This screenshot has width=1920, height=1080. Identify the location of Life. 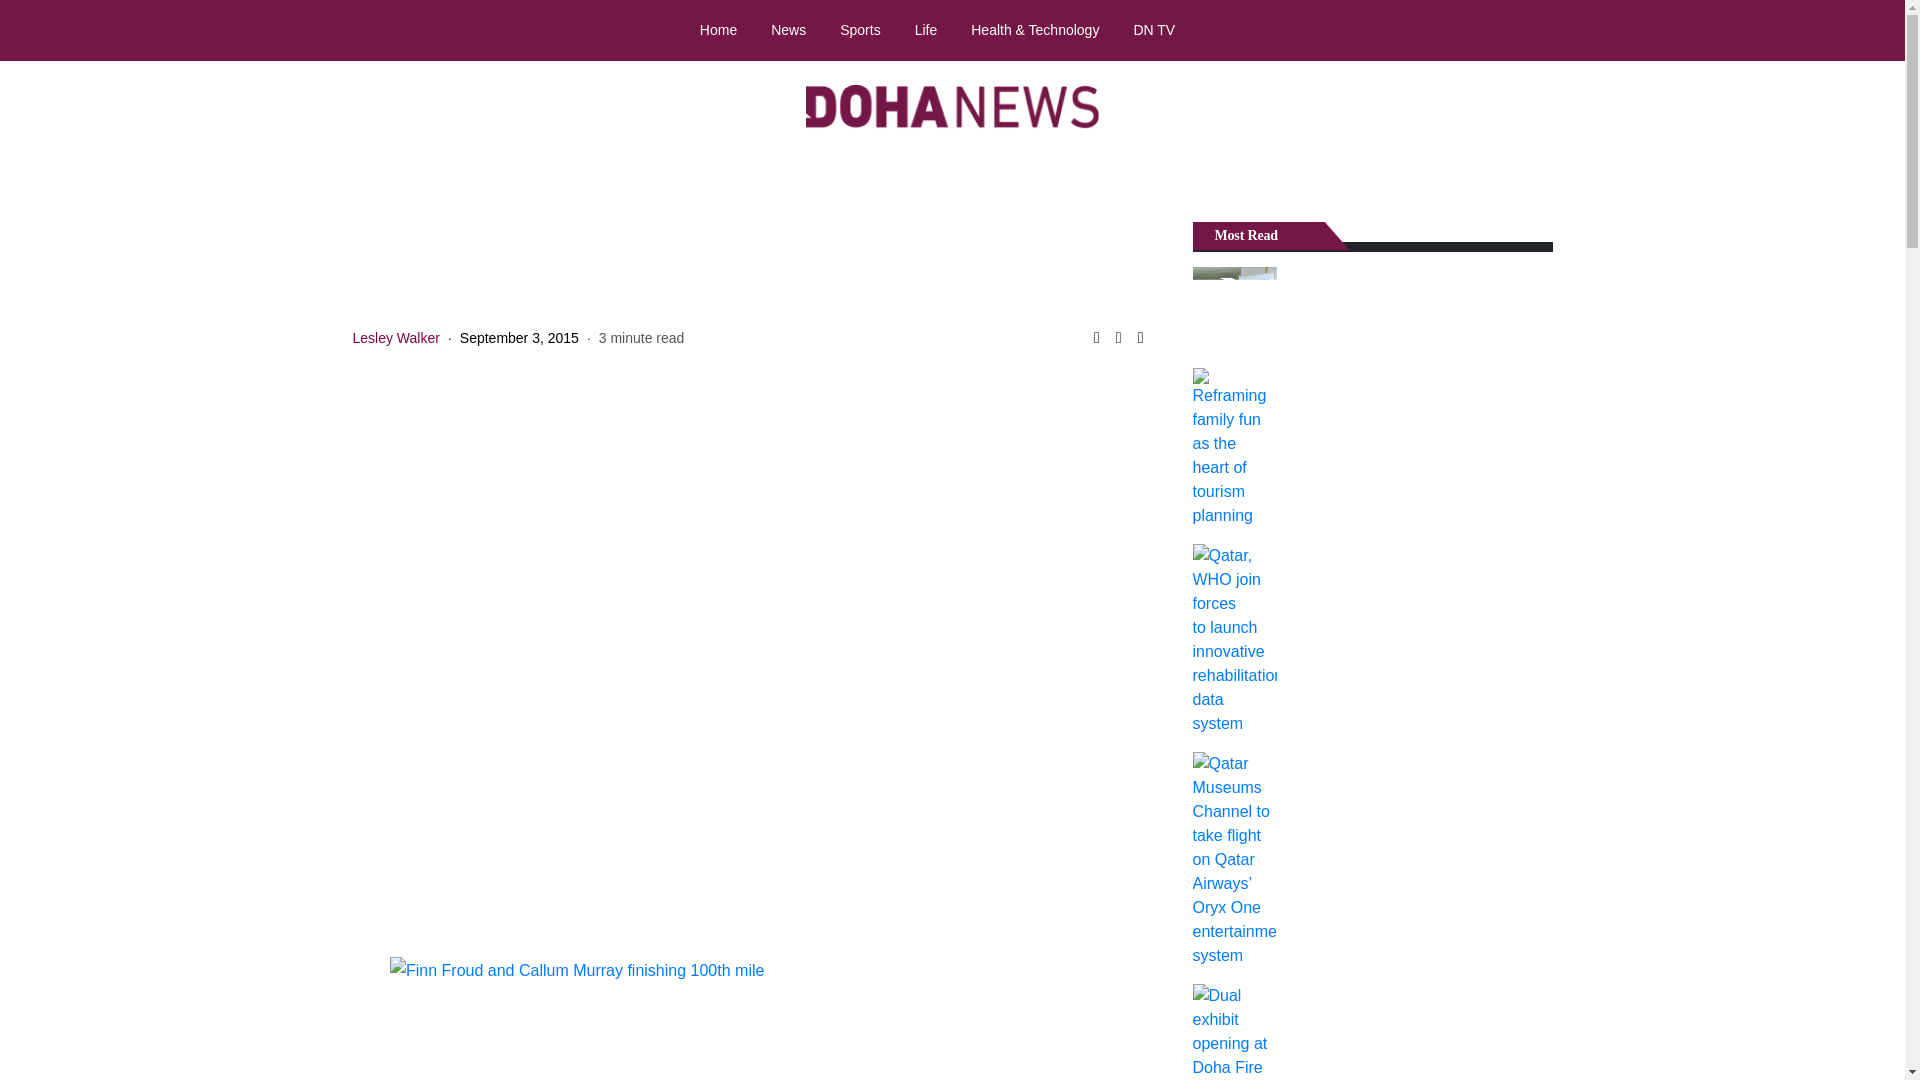
(926, 29).